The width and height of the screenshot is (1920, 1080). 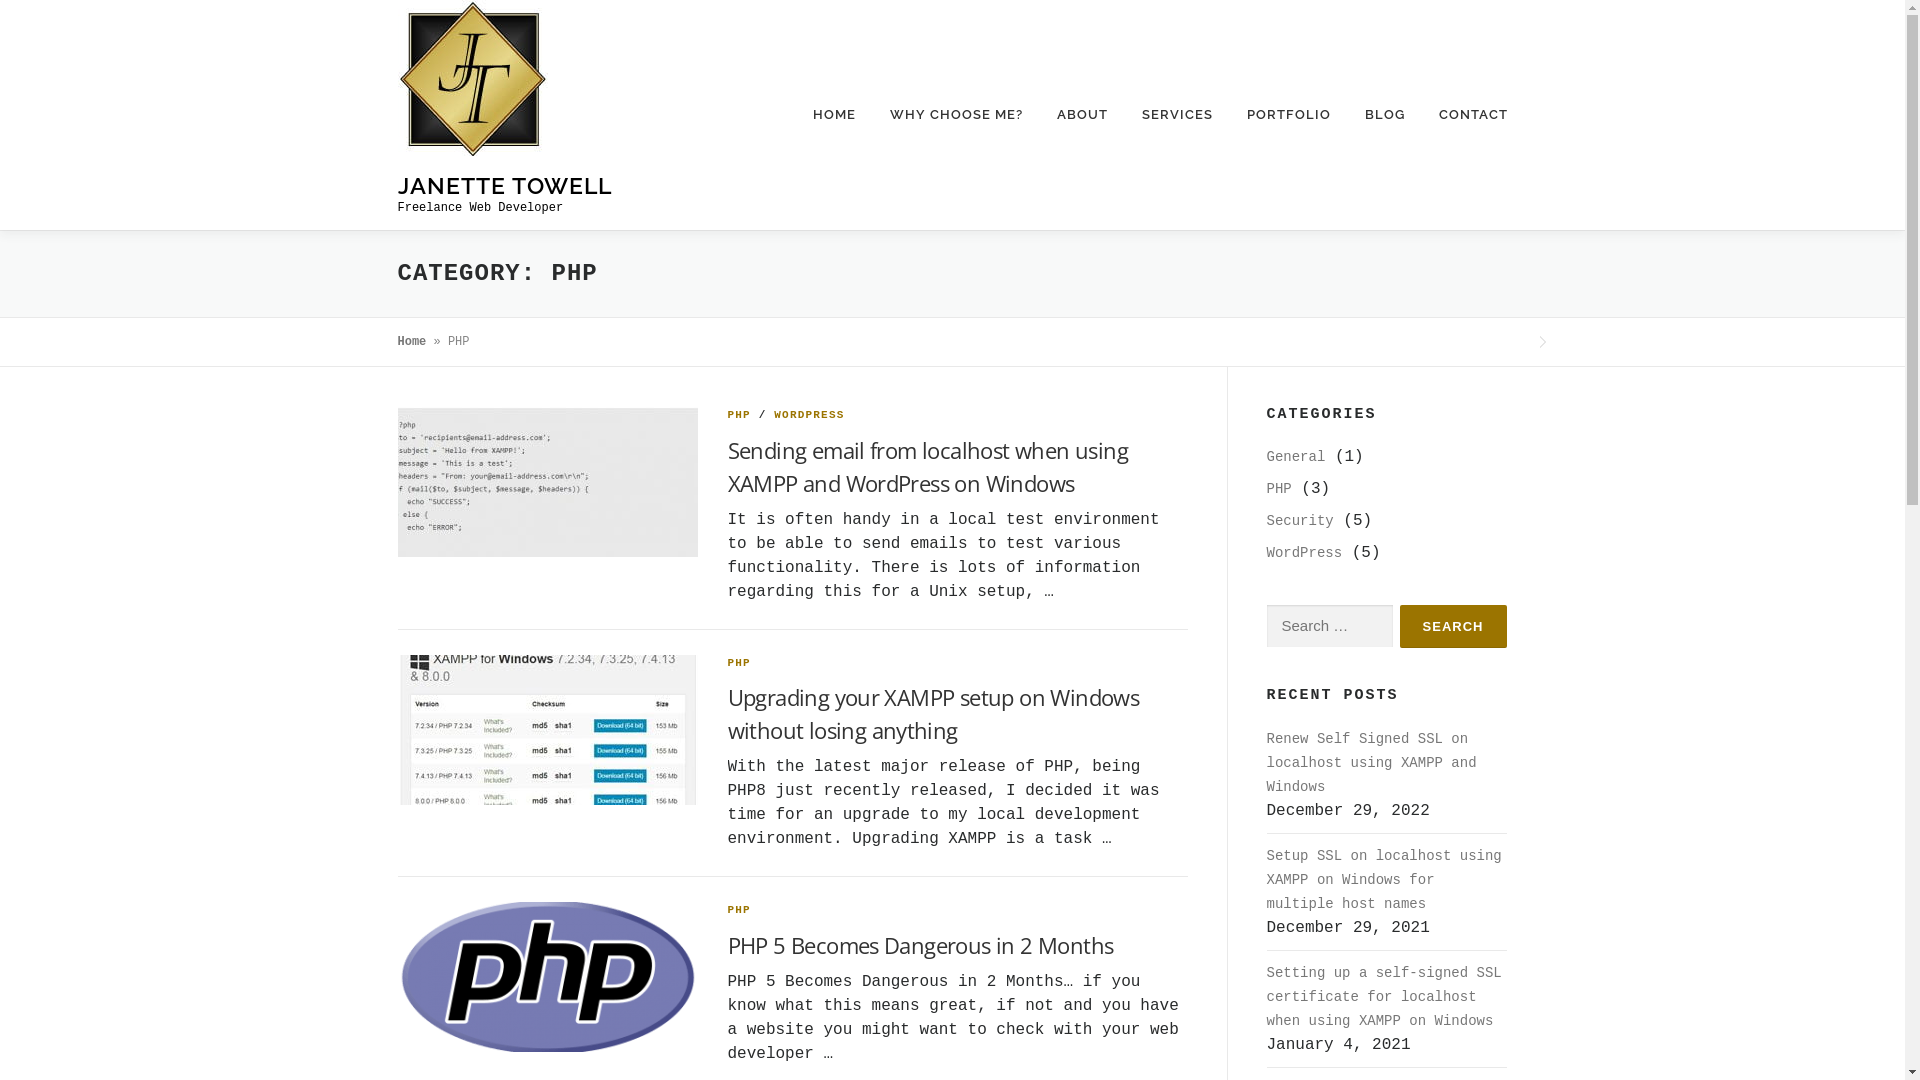 What do you see at coordinates (834, 115) in the screenshot?
I see `HOME` at bounding box center [834, 115].